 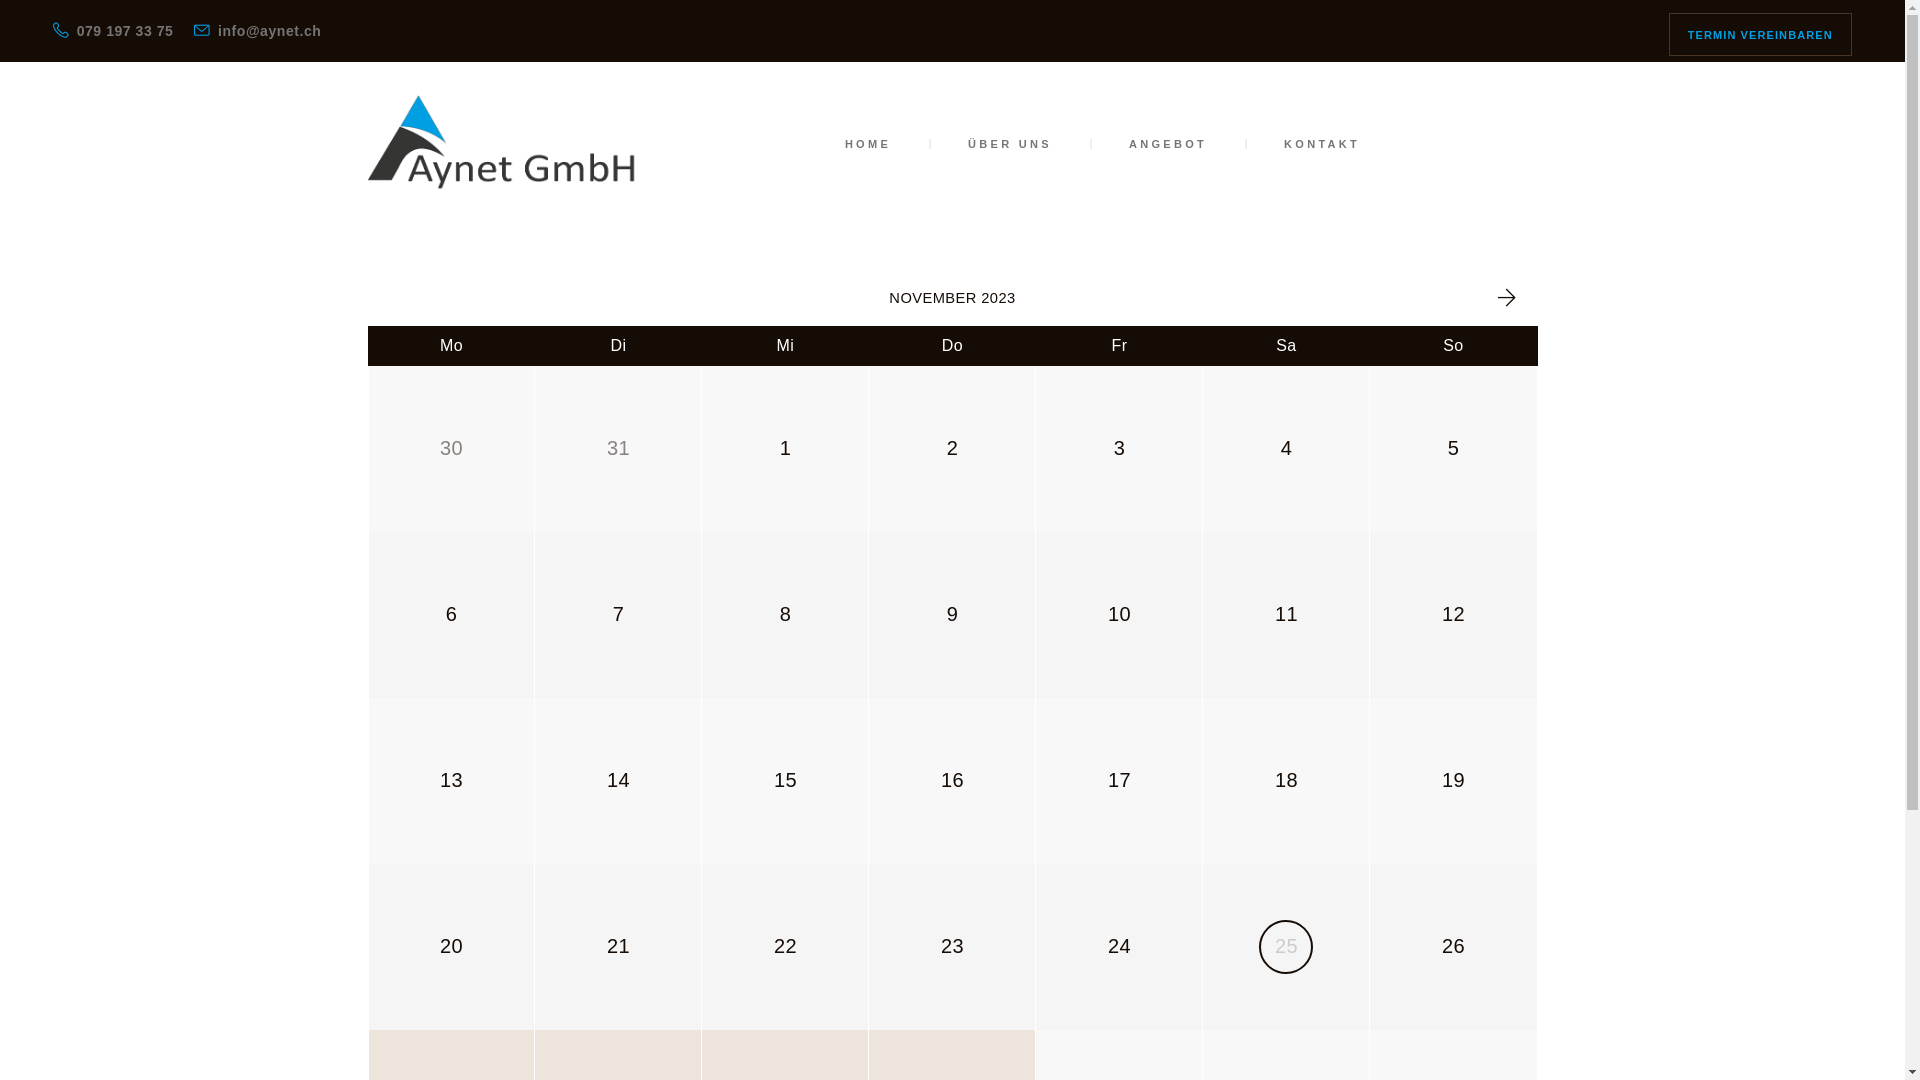 I want to click on KONTAKT, so click(x=1322, y=144).